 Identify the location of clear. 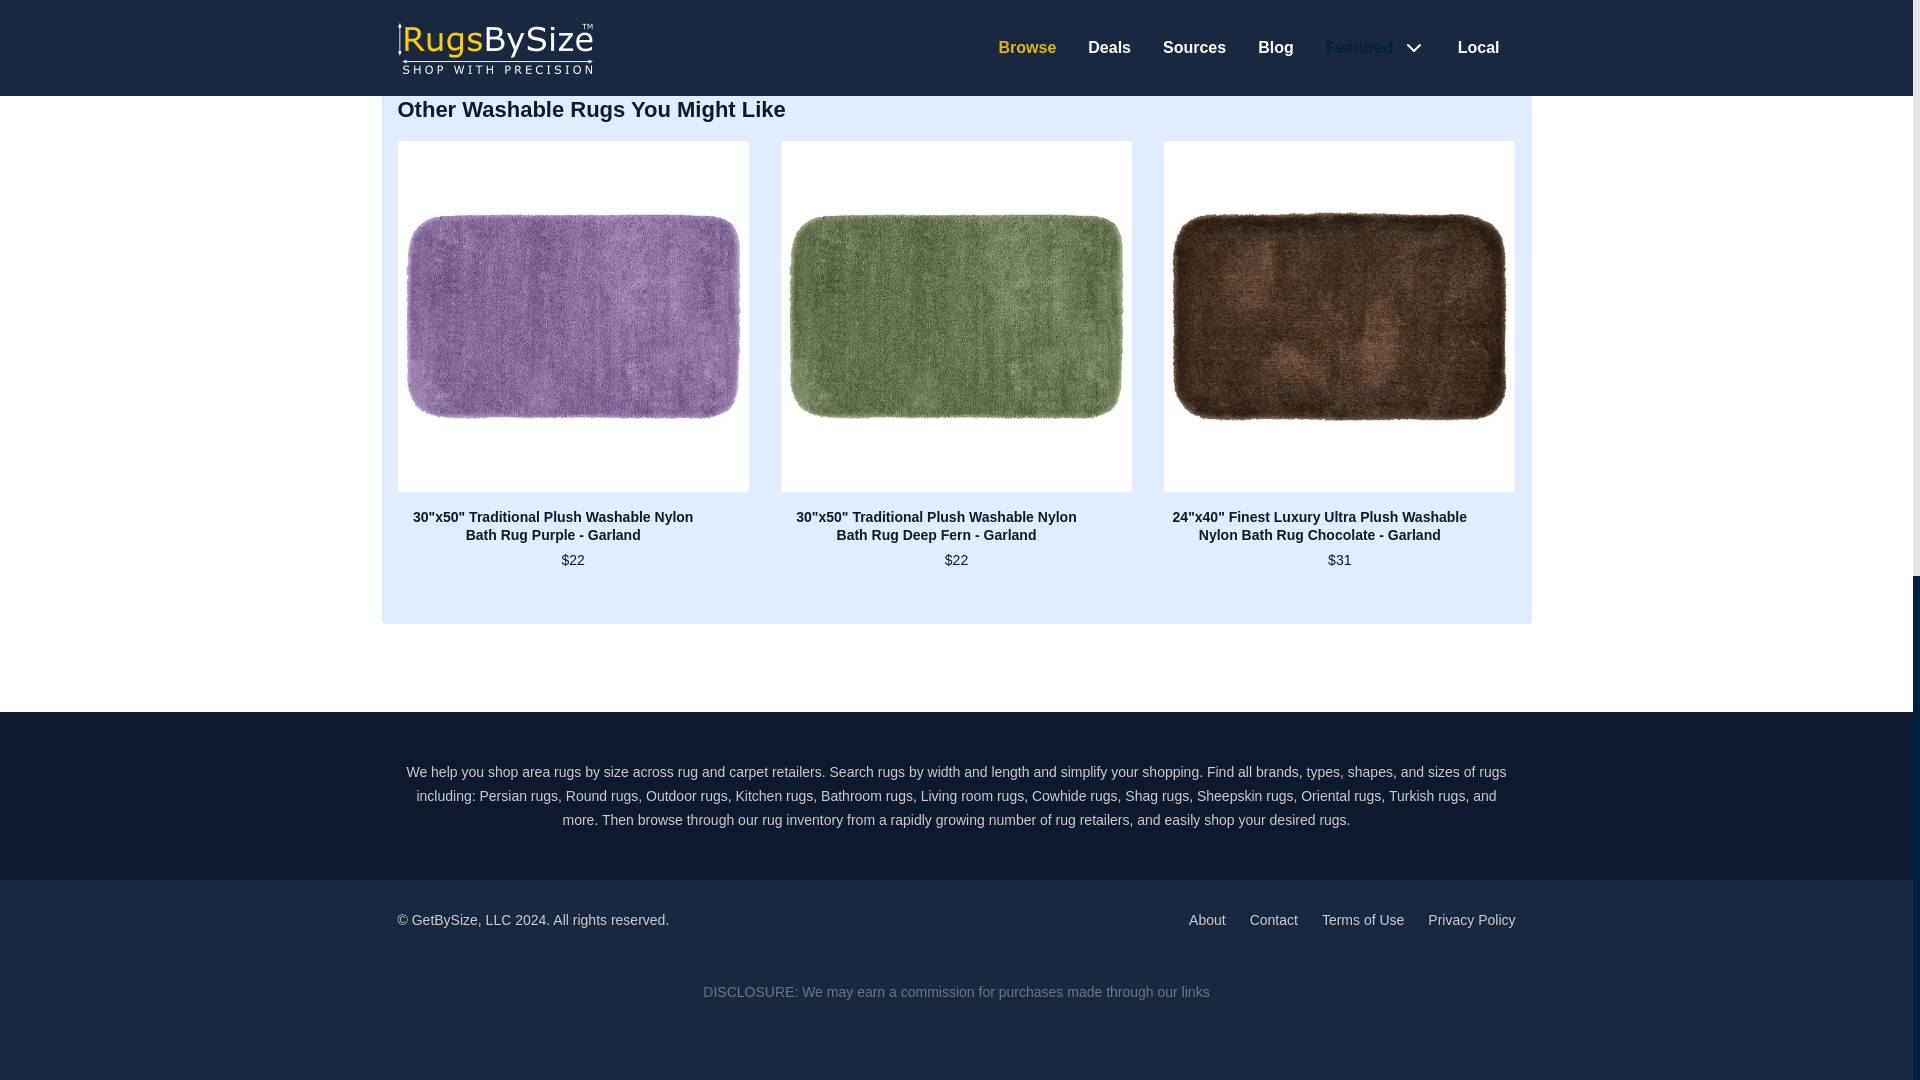
(445, 4).